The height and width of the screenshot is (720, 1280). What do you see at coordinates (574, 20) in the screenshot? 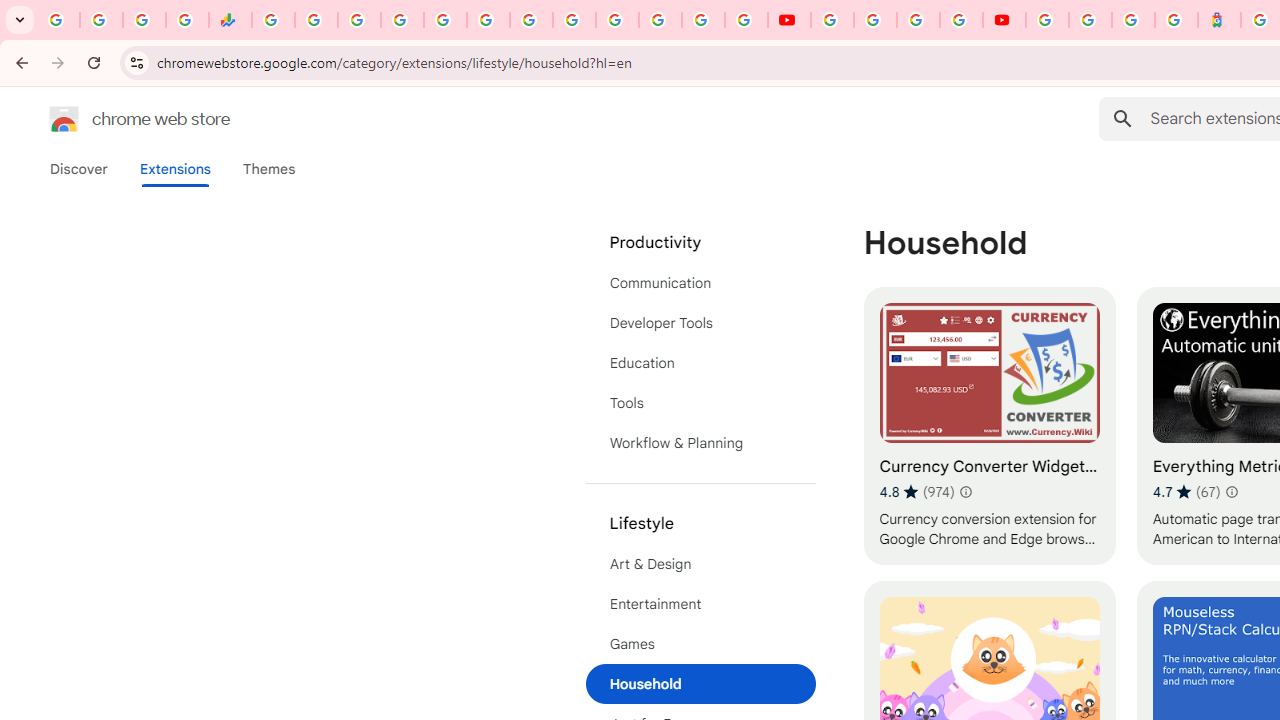
I see `YouTube` at bounding box center [574, 20].